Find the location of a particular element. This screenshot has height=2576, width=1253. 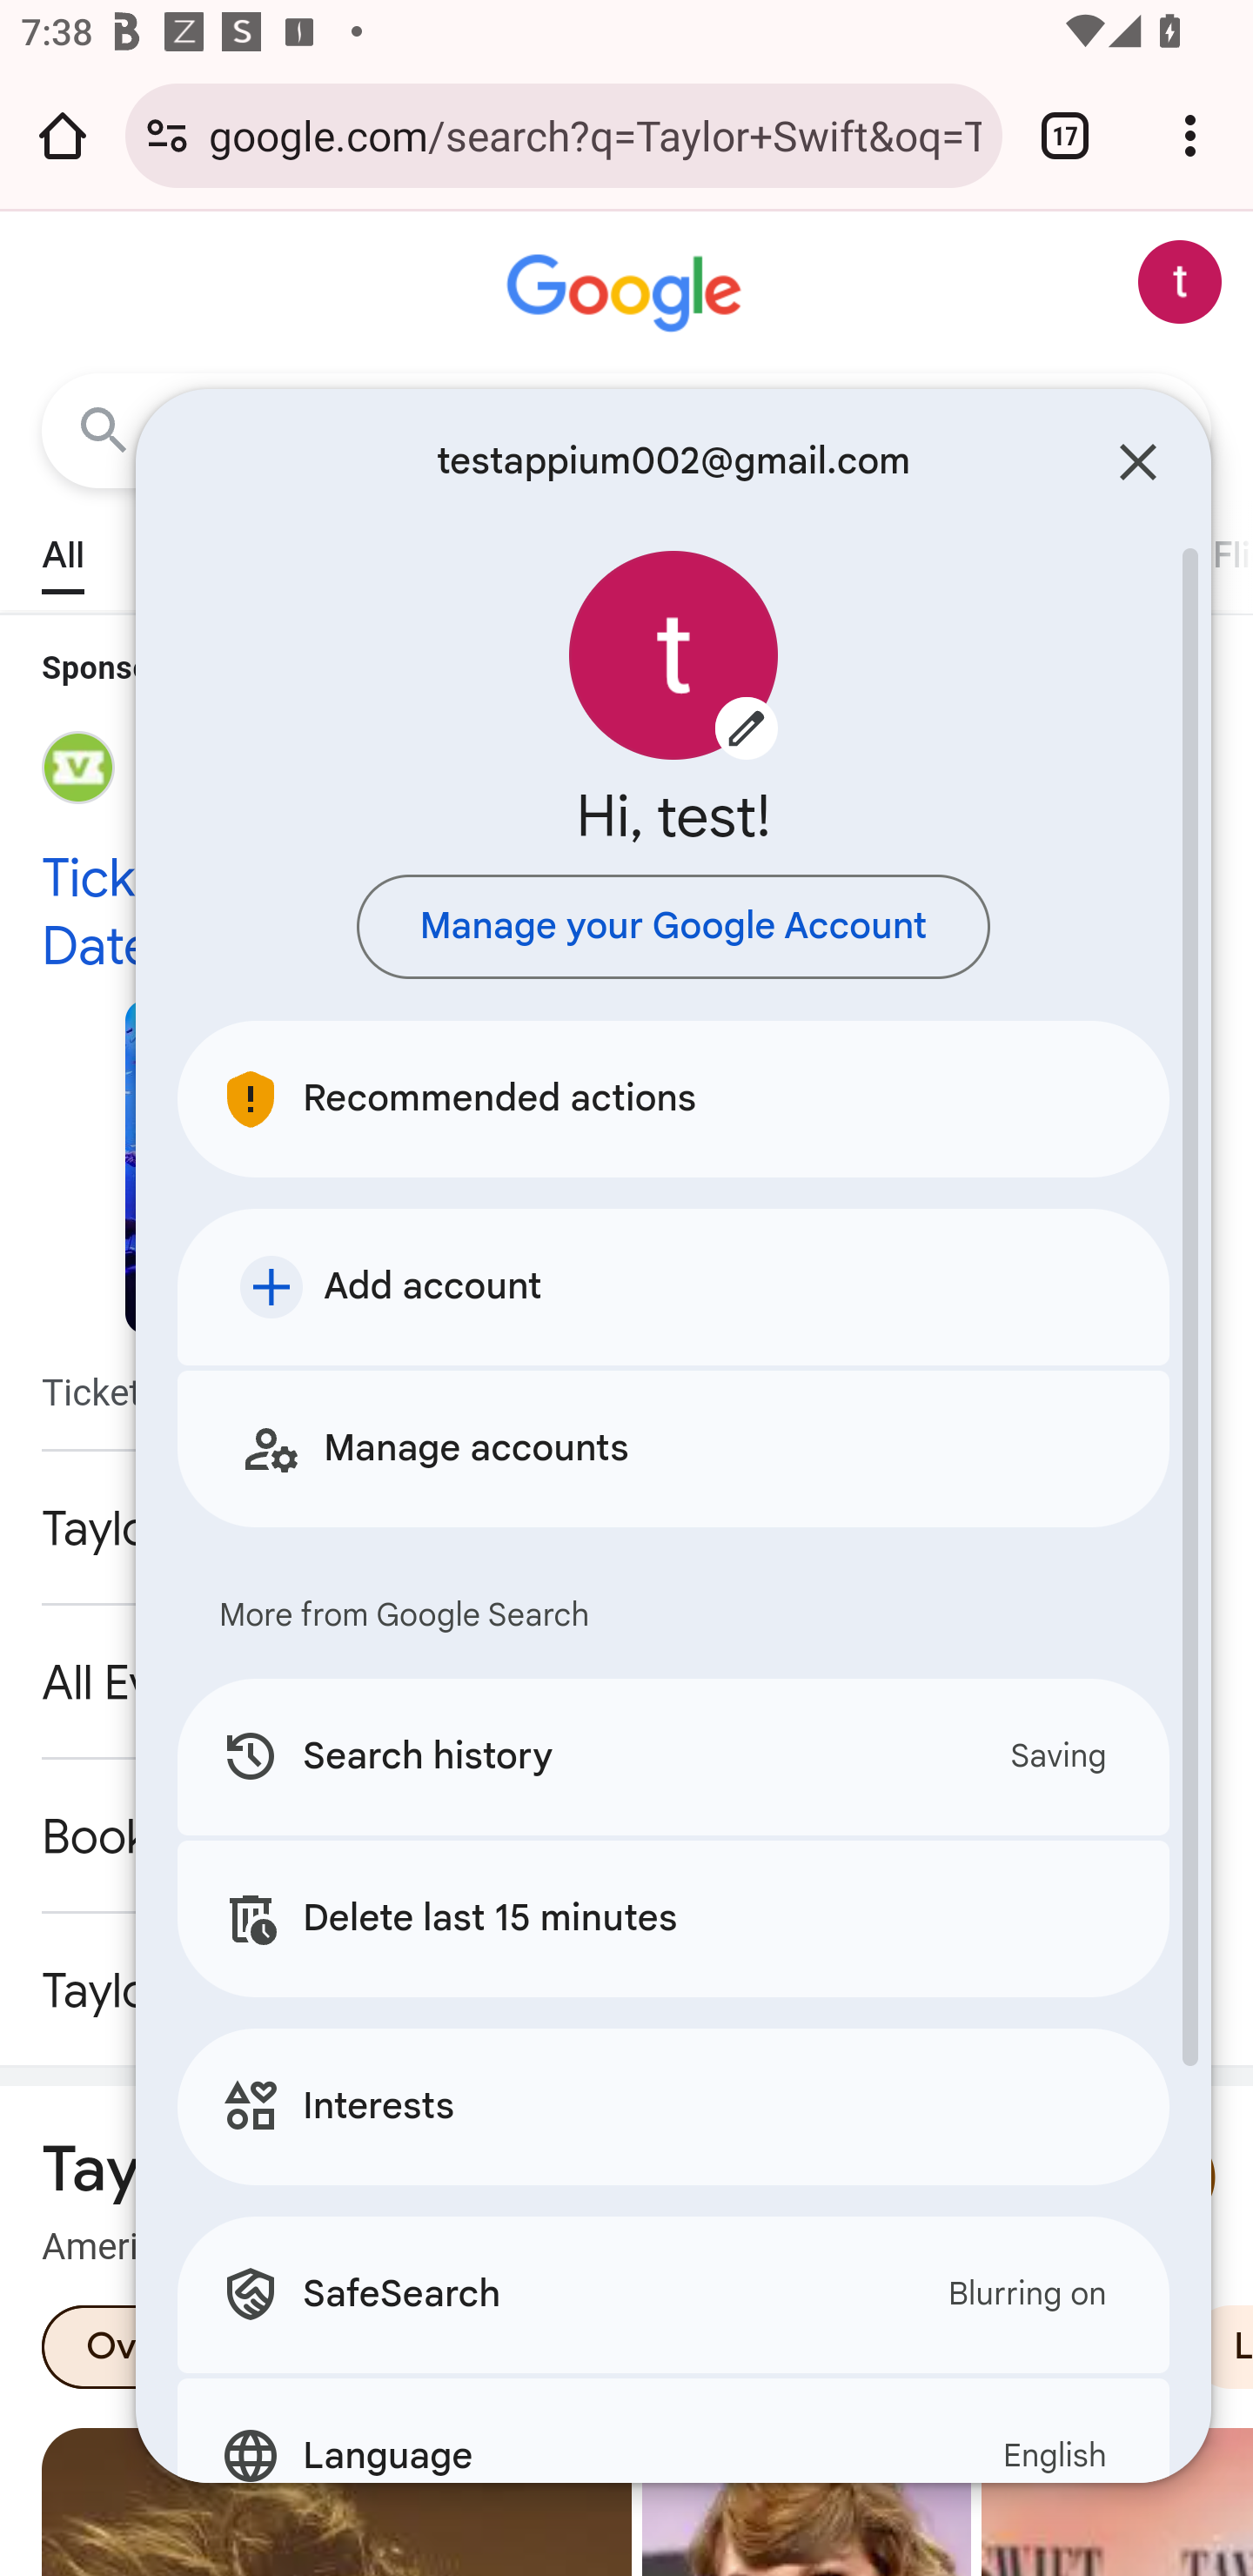

Delete last 15 minutes is located at coordinates (673, 1919).